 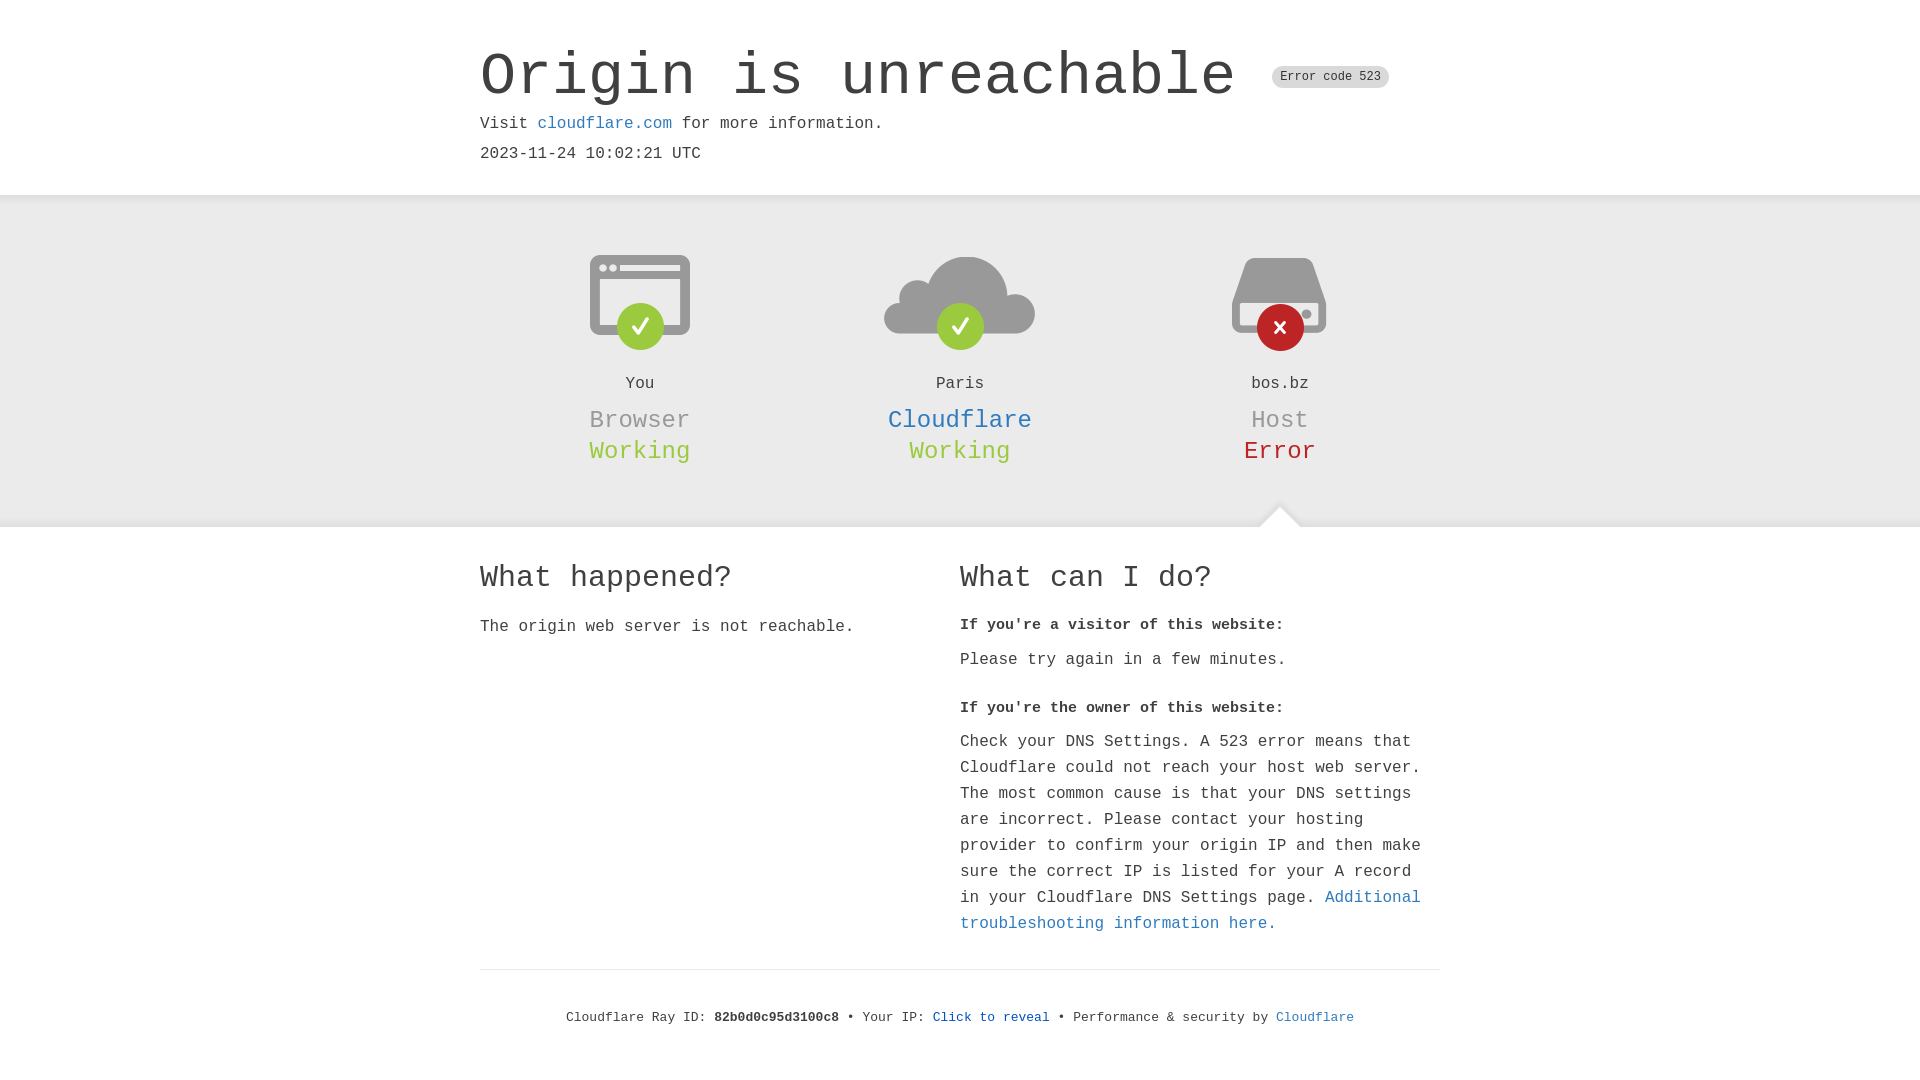 I want to click on Click to reveal, so click(x=992, y=1018).